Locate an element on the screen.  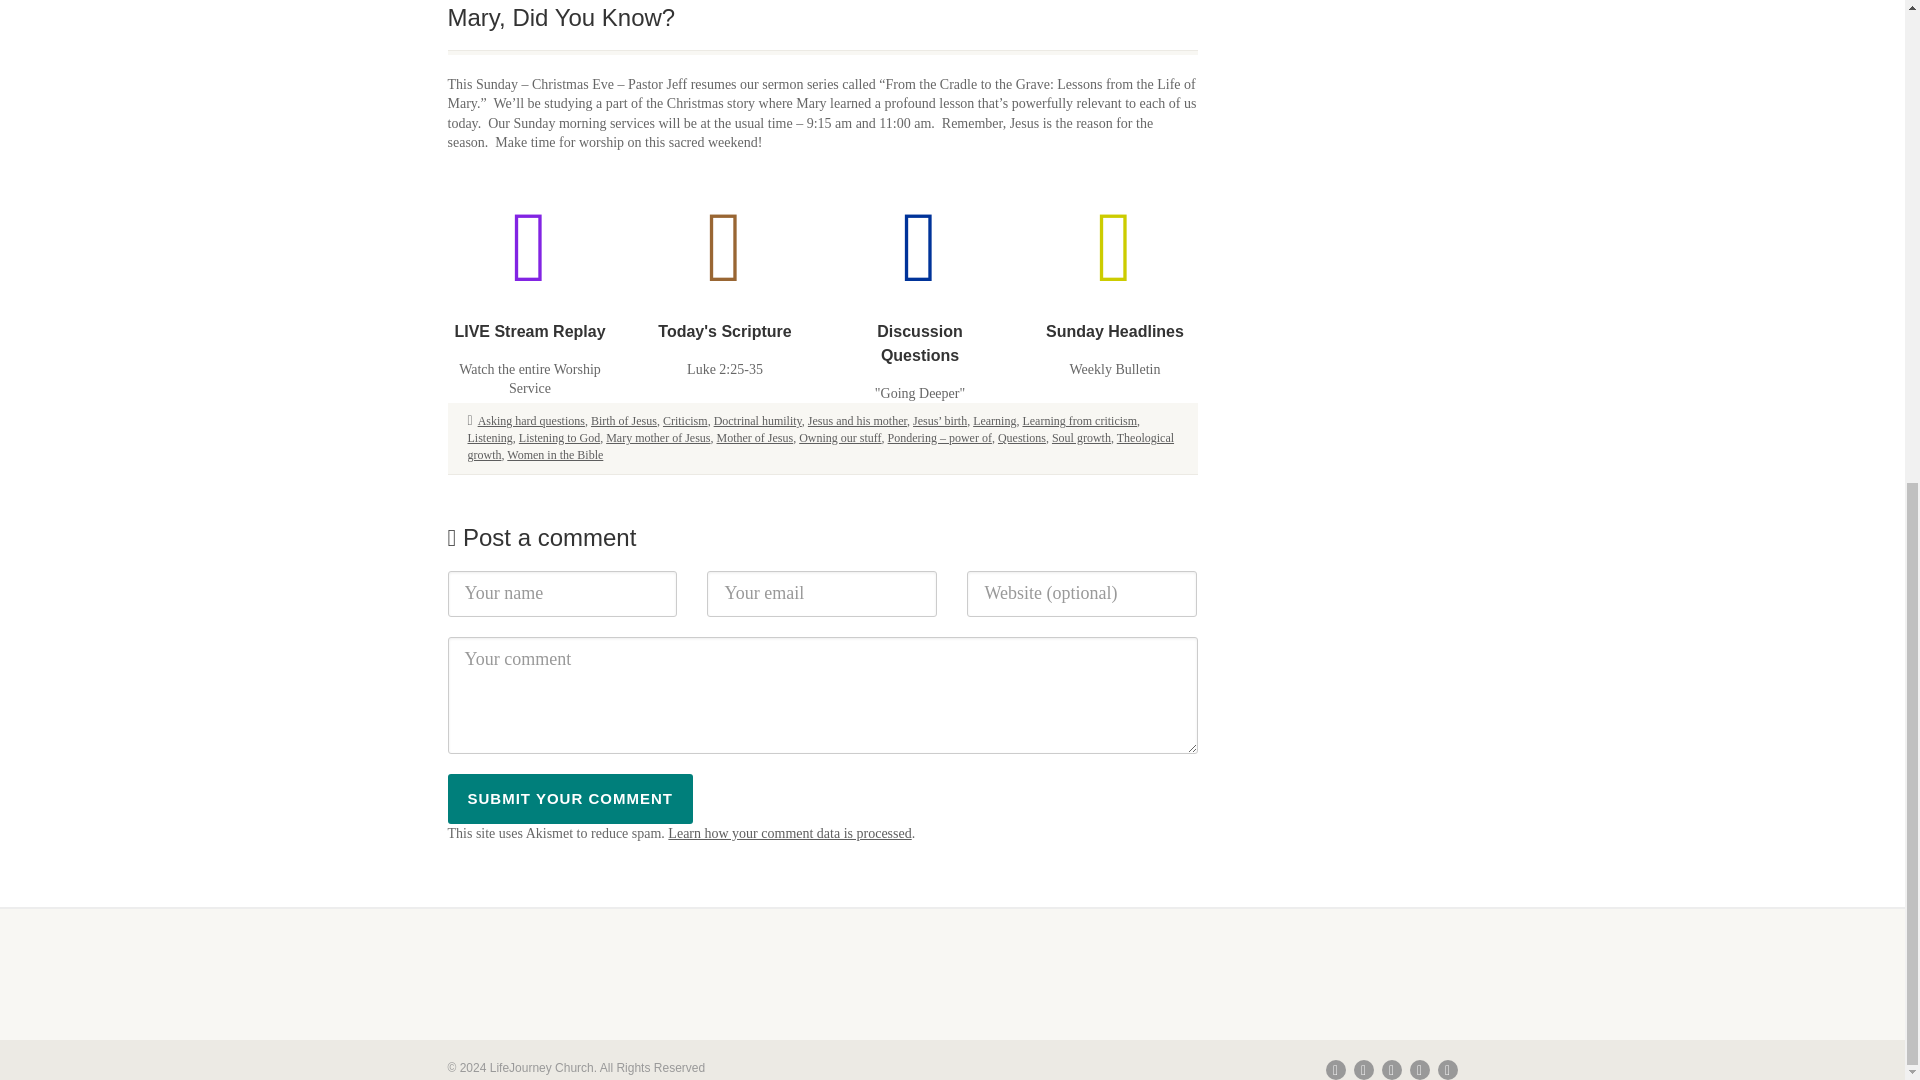
Learning from criticism is located at coordinates (1078, 420).